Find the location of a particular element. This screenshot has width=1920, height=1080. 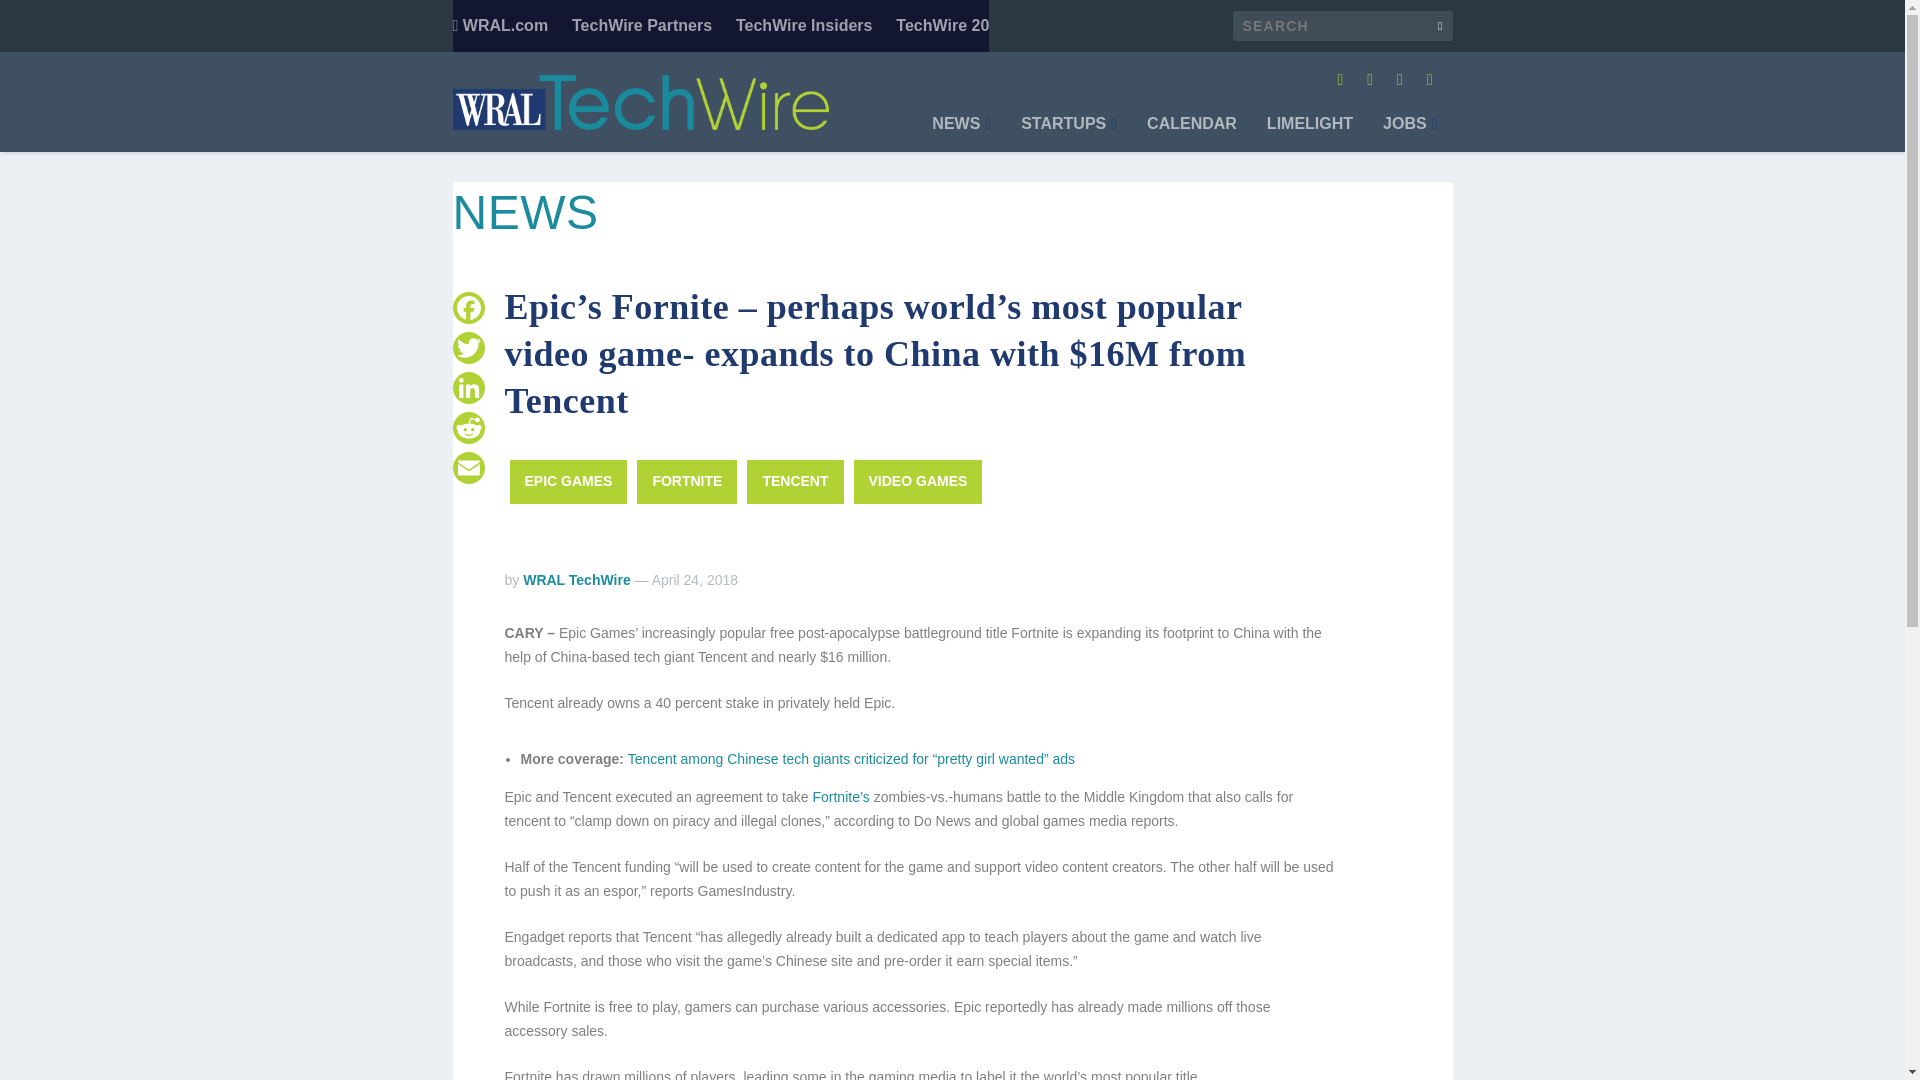

LIMELIGHT is located at coordinates (1310, 134).